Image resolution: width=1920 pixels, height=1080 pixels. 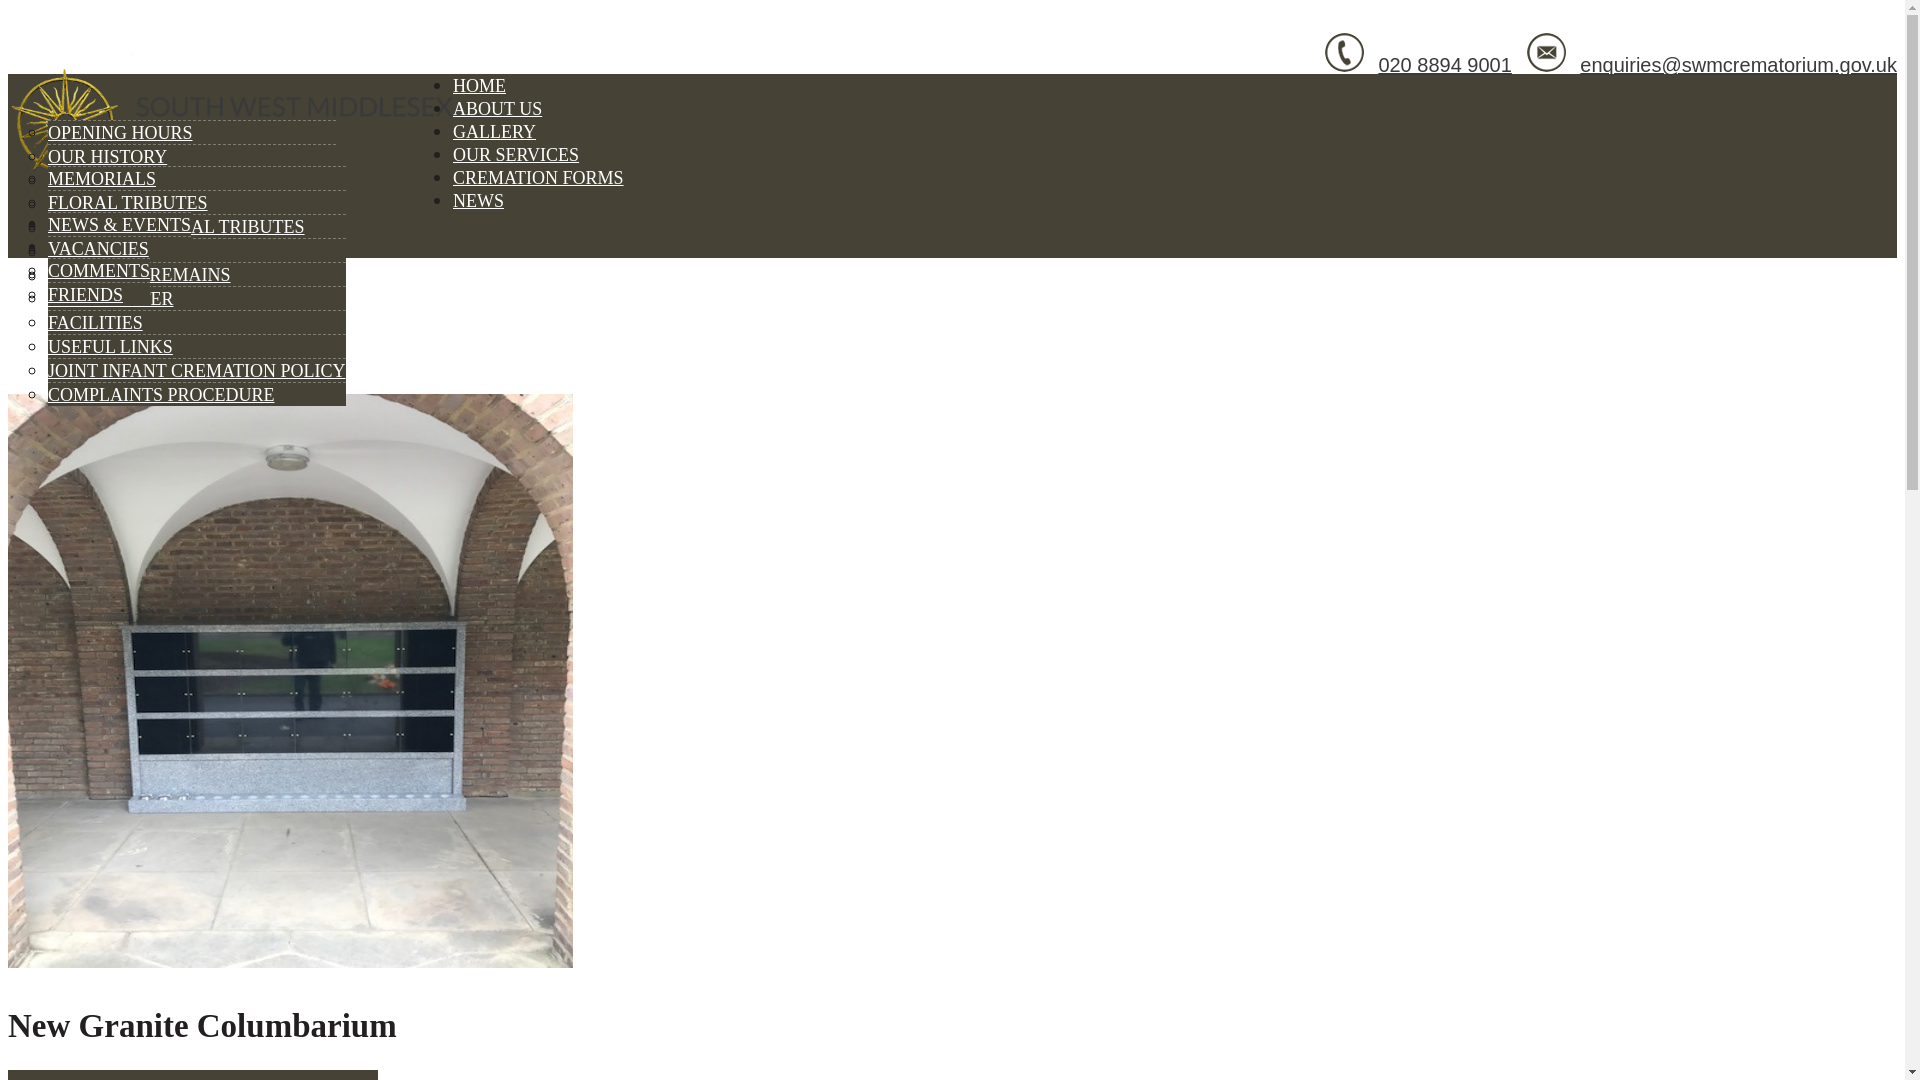 What do you see at coordinates (1444, 64) in the screenshot?
I see `020 8894 9001` at bounding box center [1444, 64].